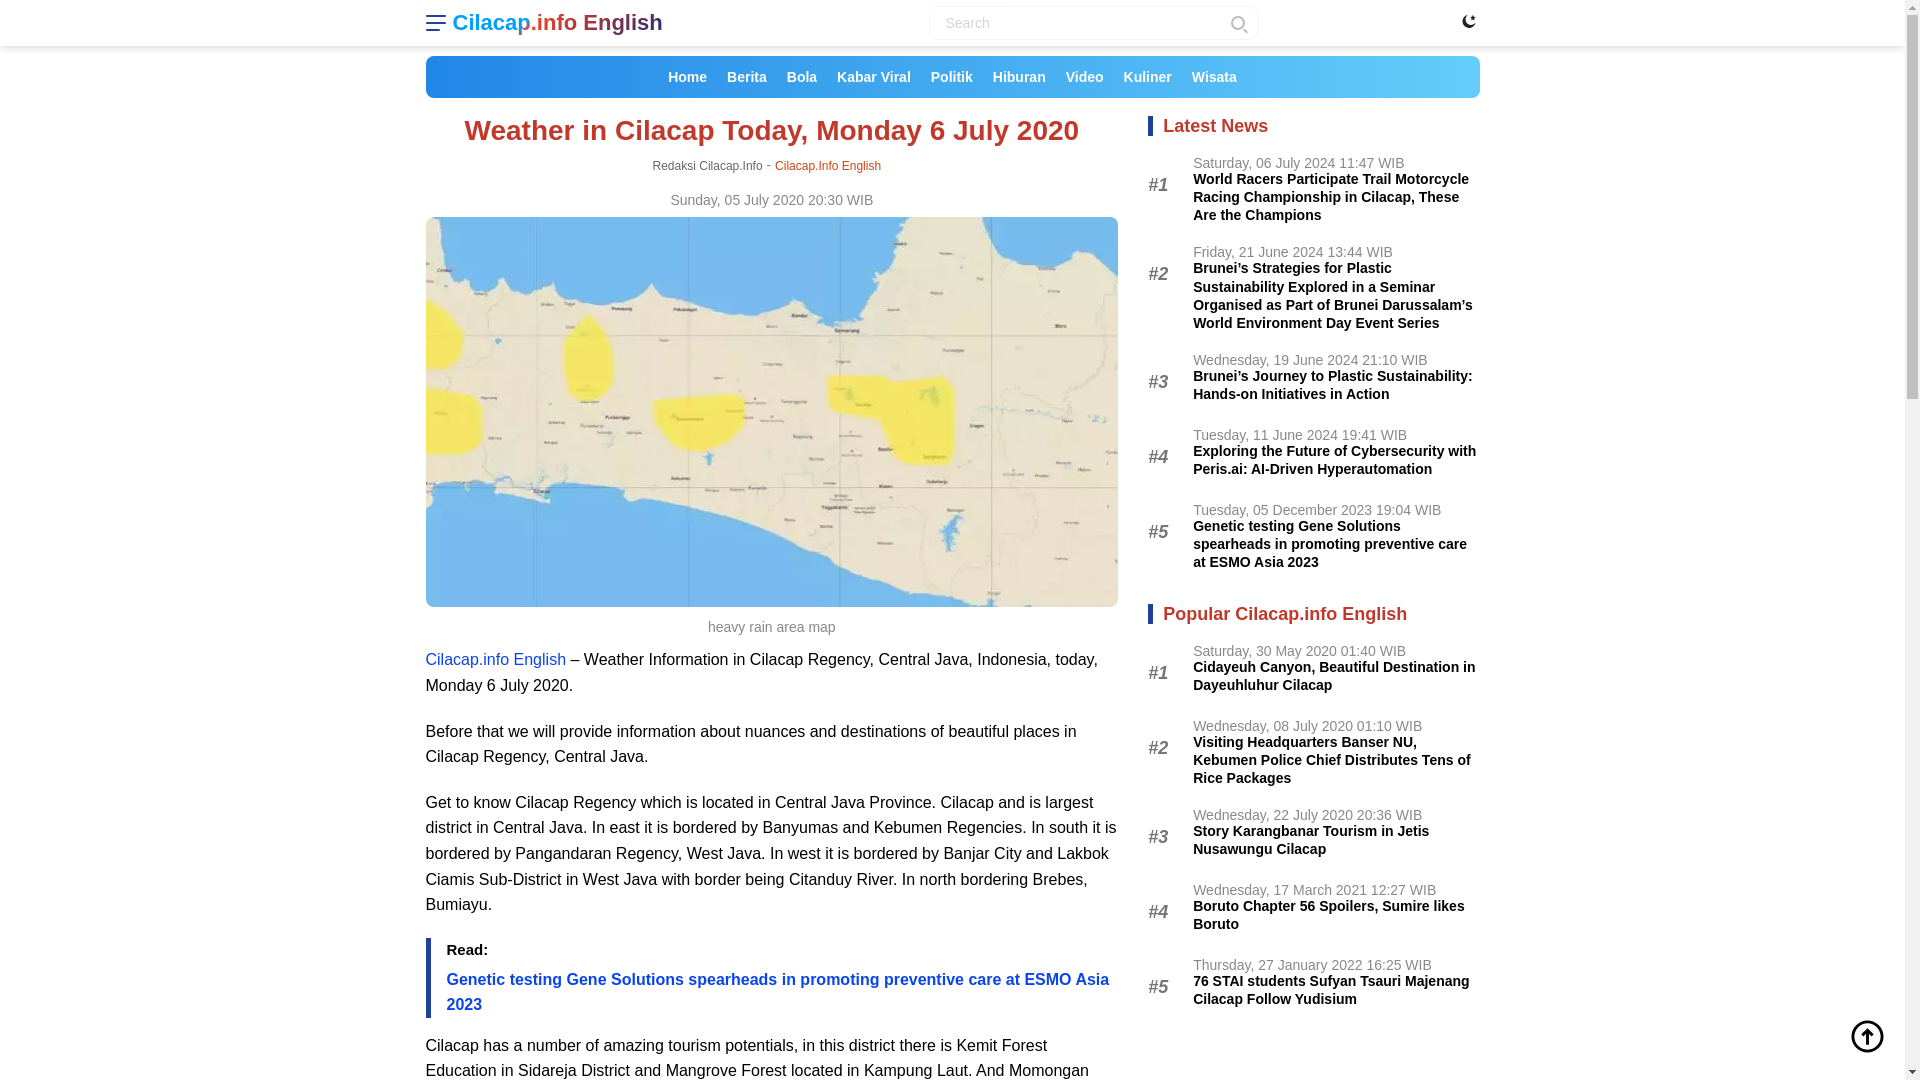 This screenshot has height=1080, width=1920. Describe the element at coordinates (687, 77) in the screenshot. I see `Beranda` at that location.